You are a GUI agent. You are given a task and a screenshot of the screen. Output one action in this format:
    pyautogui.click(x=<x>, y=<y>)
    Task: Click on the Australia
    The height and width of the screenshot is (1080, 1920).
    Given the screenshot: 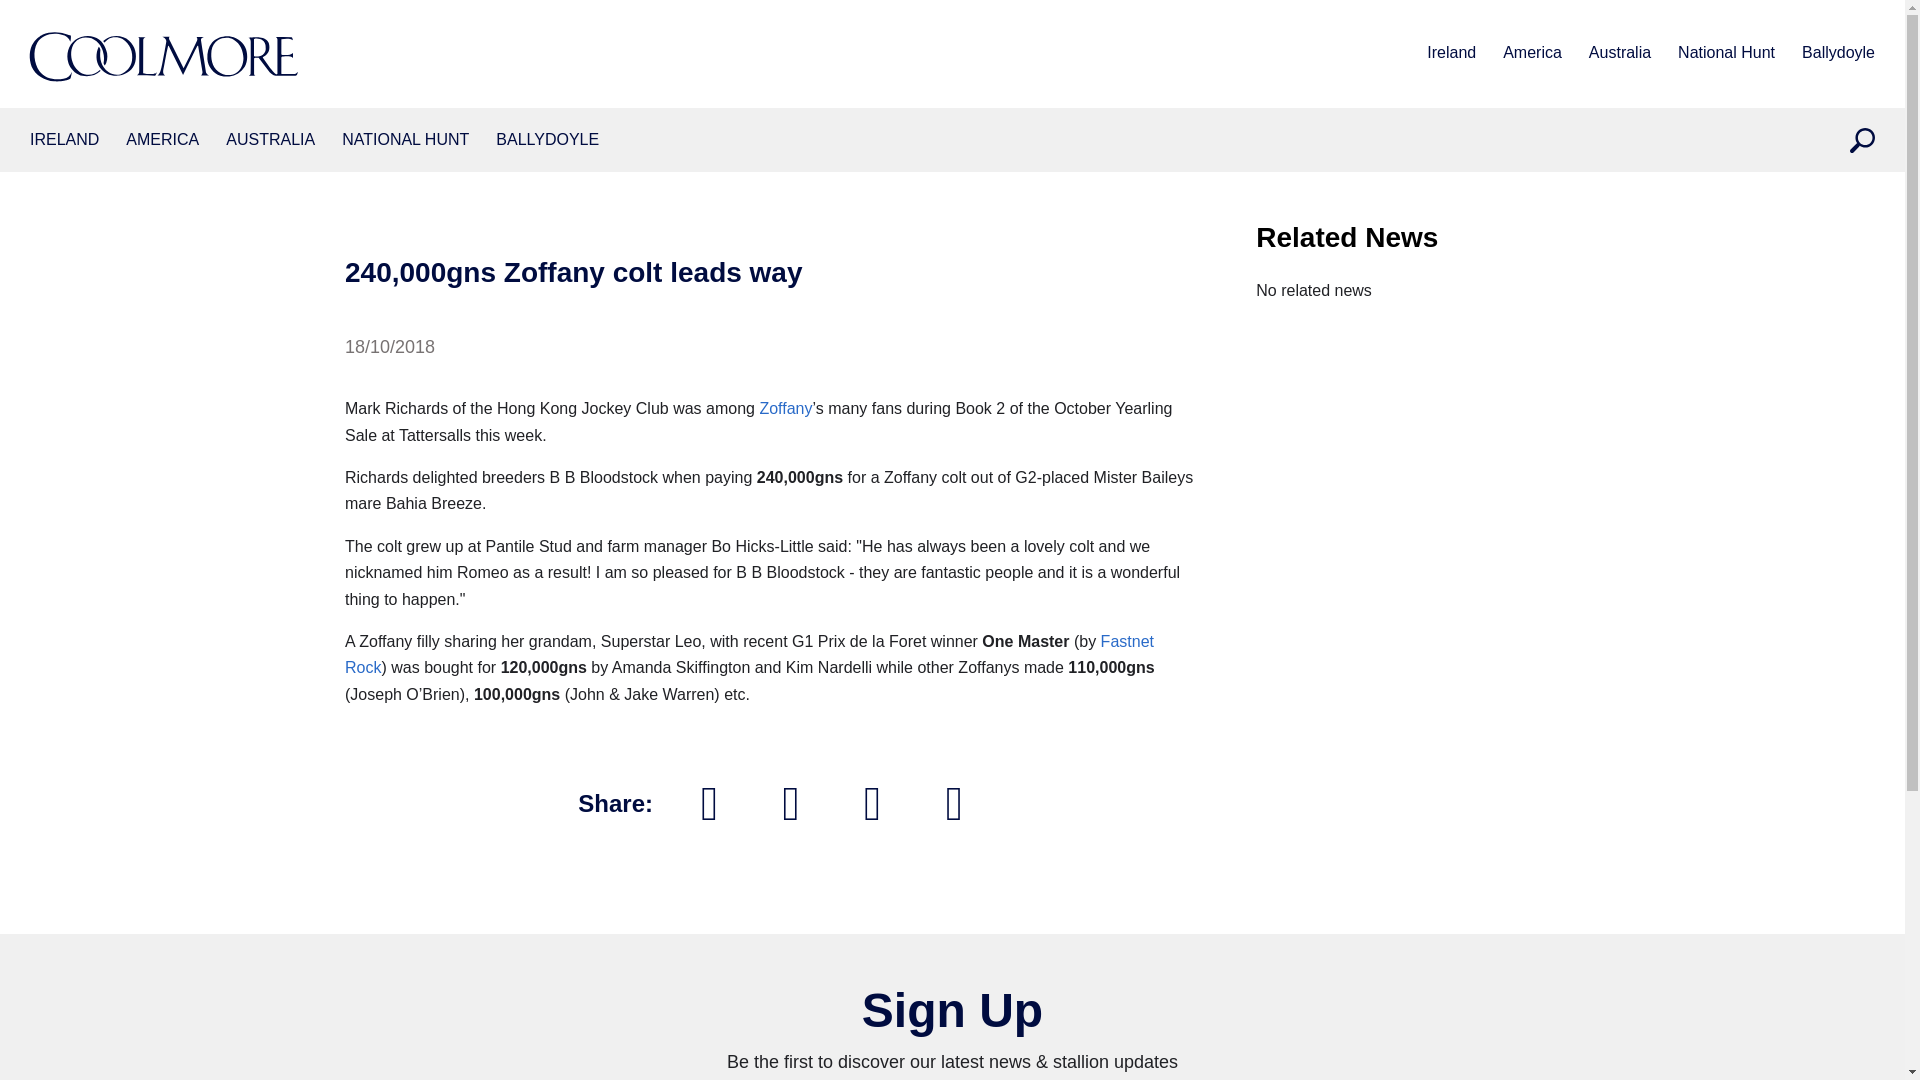 What is the action you would take?
    pyautogui.click(x=1620, y=54)
    